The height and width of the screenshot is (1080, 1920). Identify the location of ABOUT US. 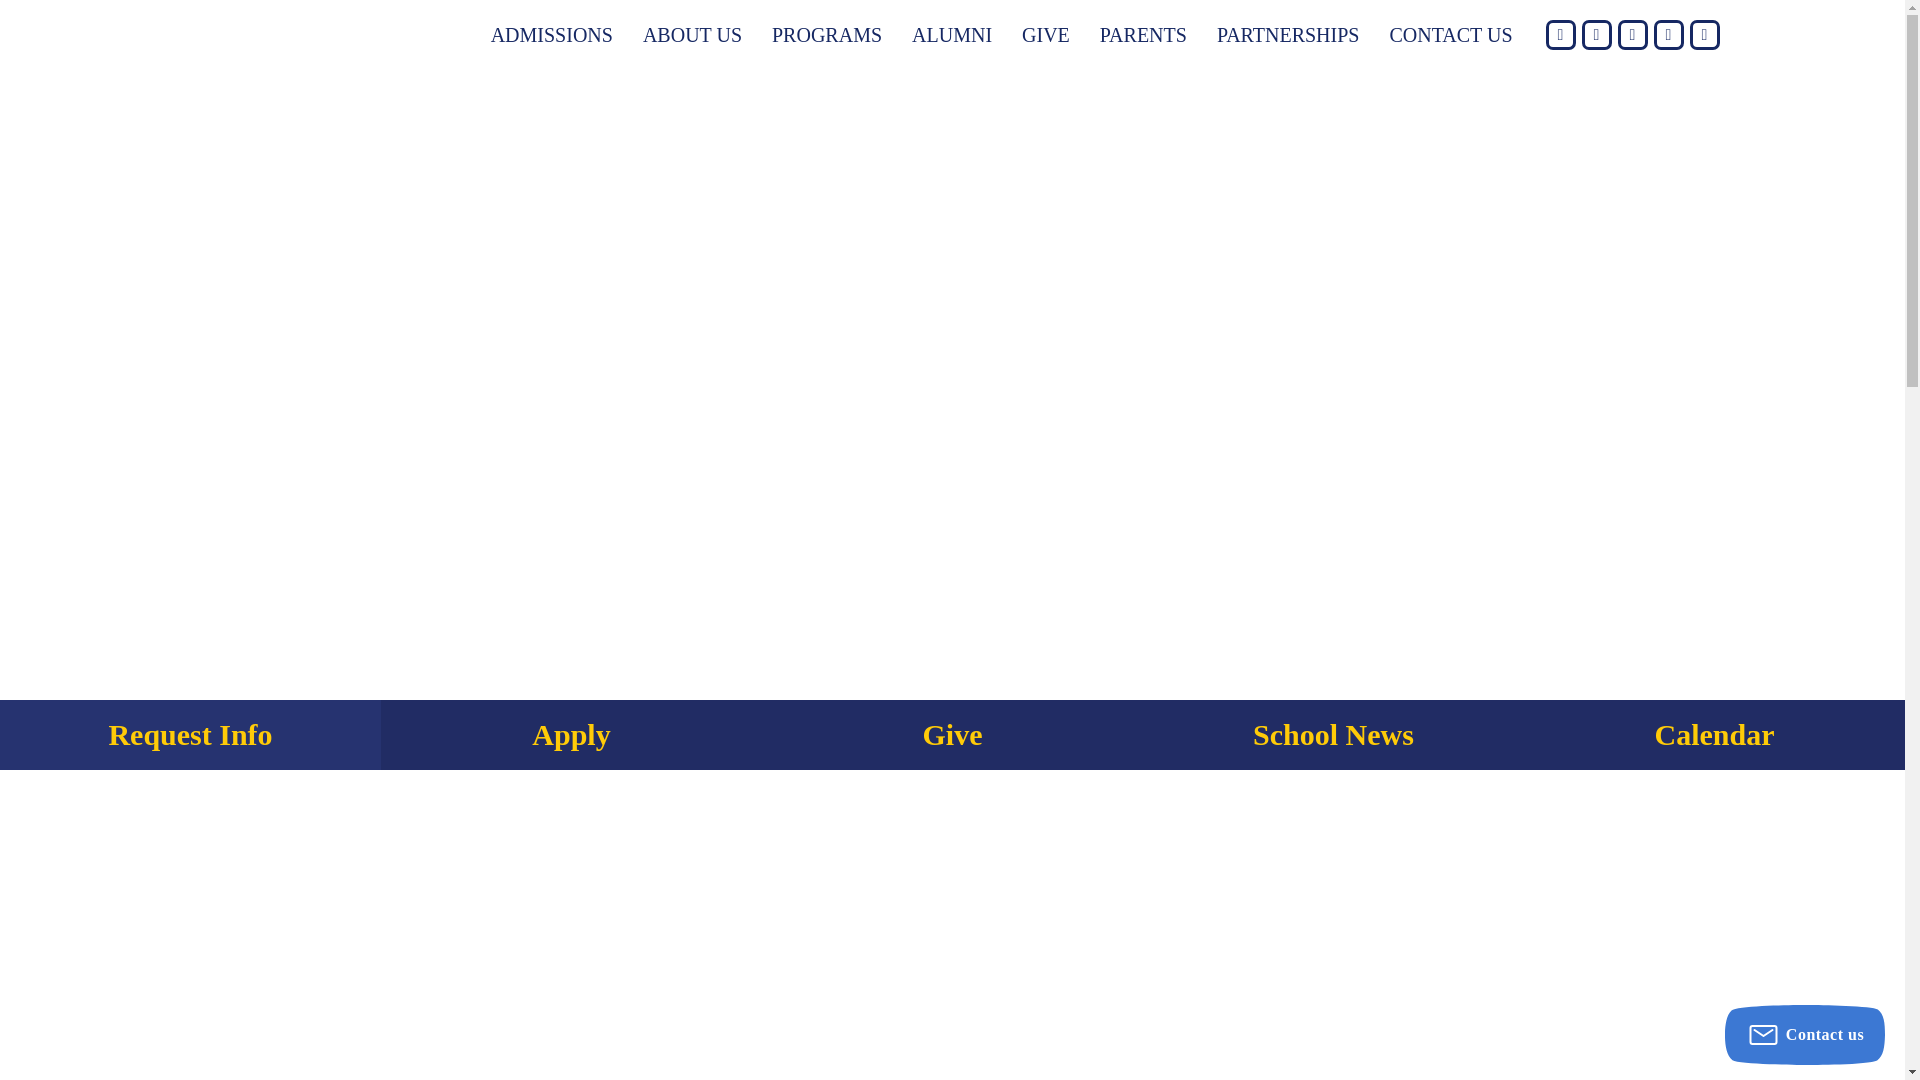
(692, 34).